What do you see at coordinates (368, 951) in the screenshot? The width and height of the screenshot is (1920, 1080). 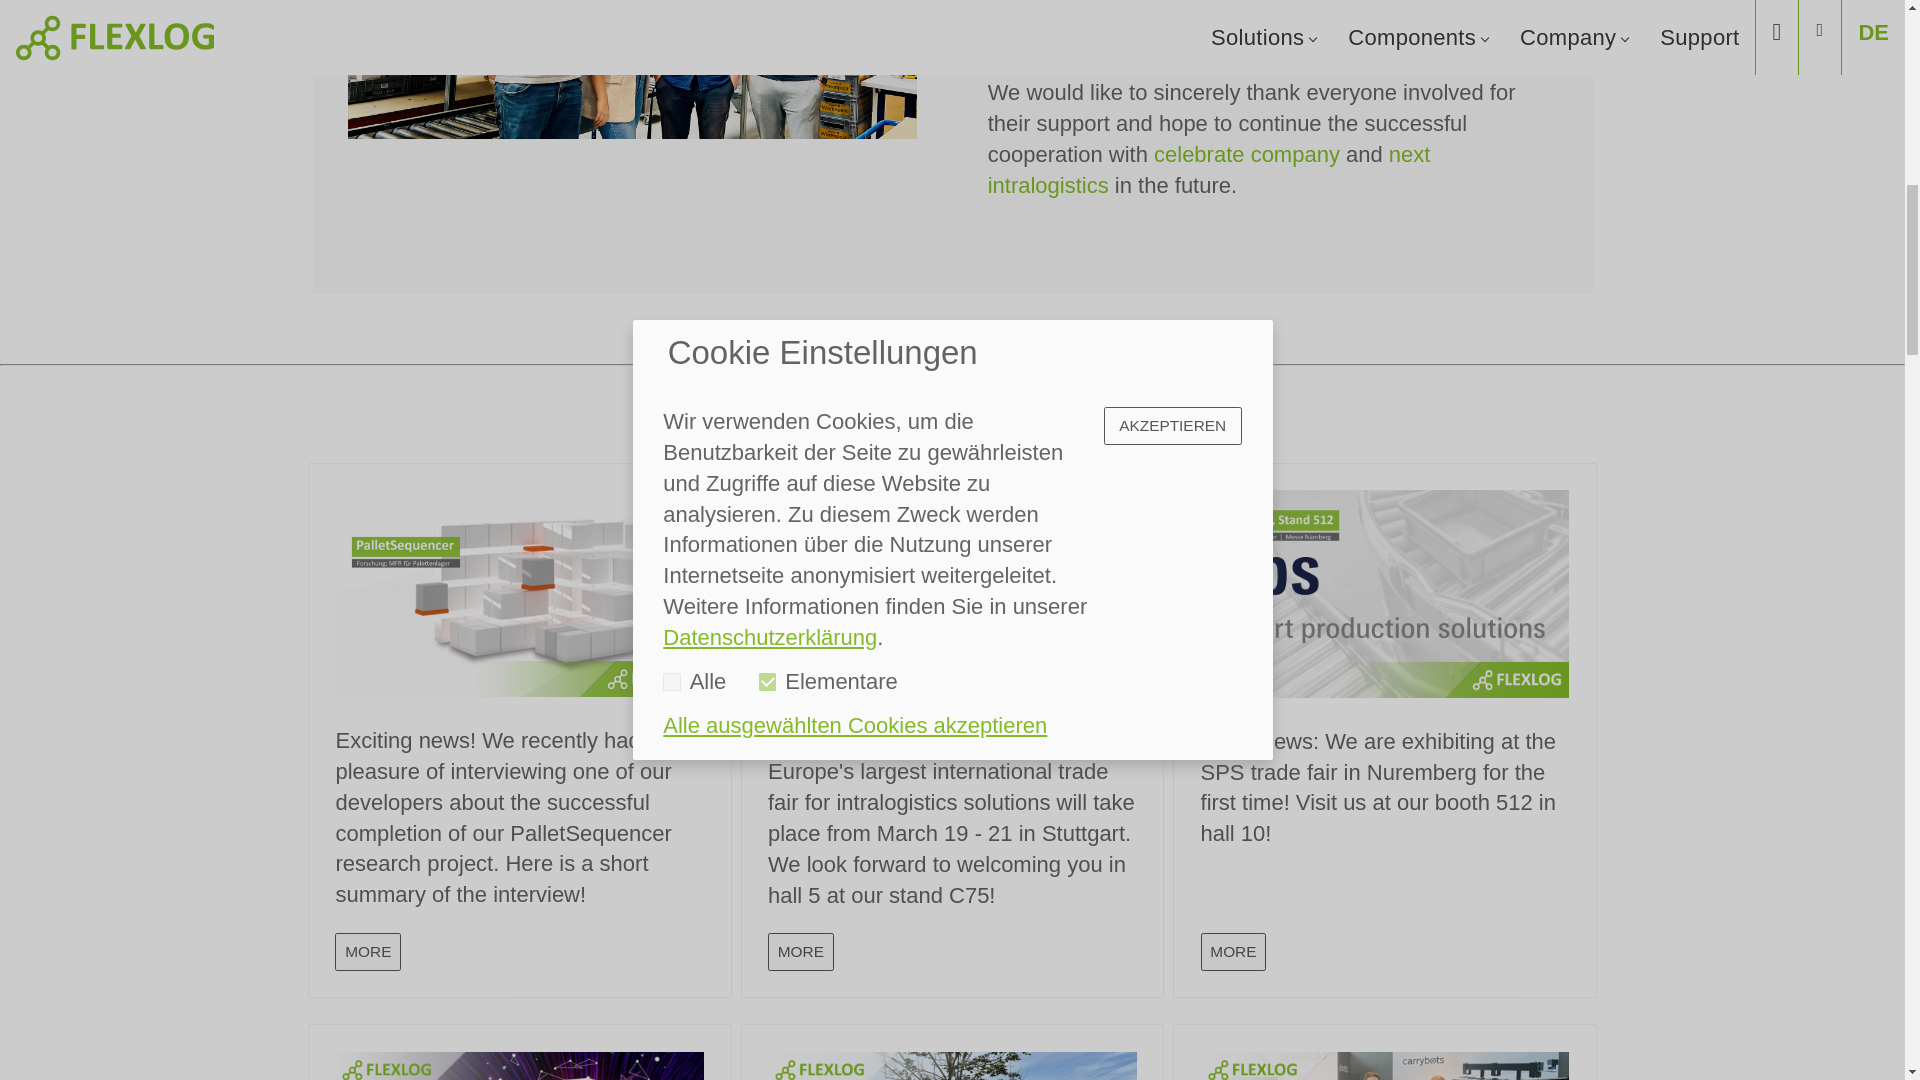 I see `MORE` at bounding box center [368, 951].